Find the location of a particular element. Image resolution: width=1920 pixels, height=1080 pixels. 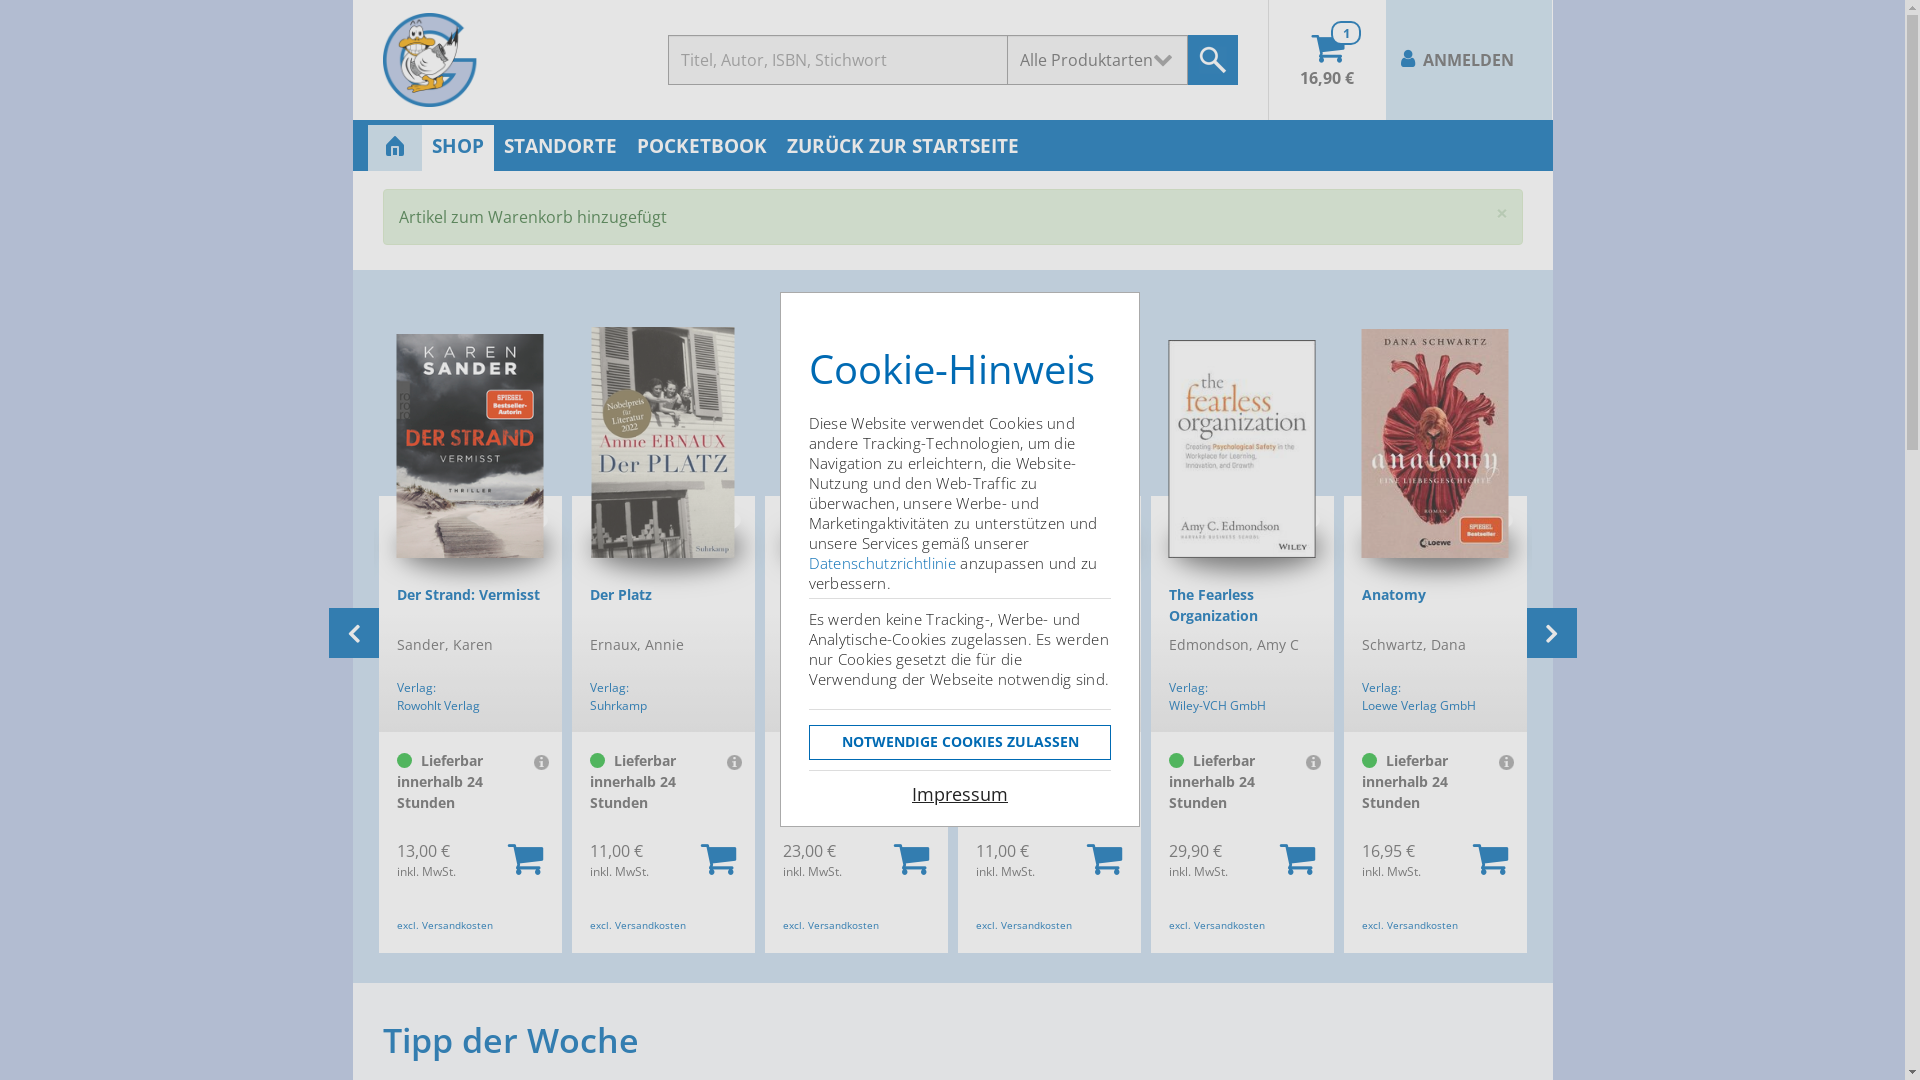

Wiest, Brianna is located at coordinates (470, 656).